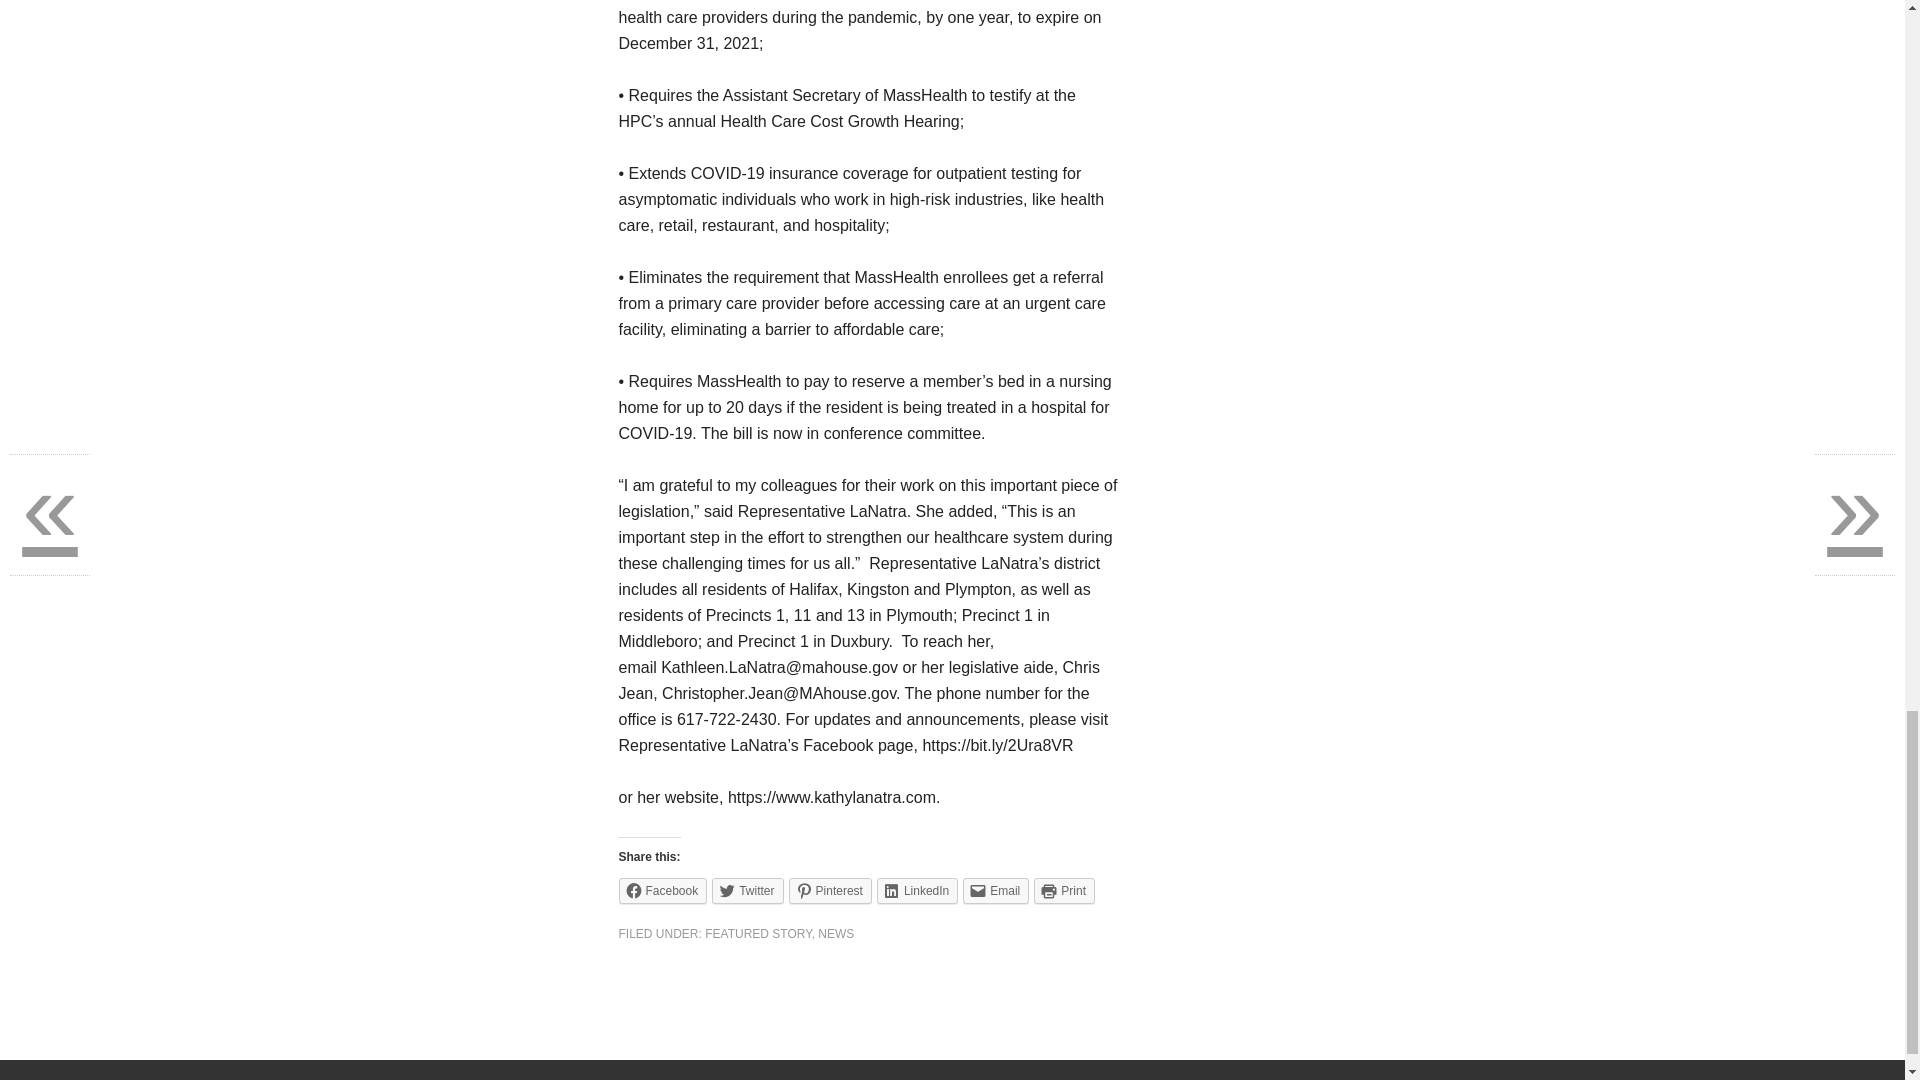 This screenshot has height=1080, width=1920. What do you see at coordinates (662, 890) in the screenshot?
I see `Facebook` at bounding box center [662, 890].